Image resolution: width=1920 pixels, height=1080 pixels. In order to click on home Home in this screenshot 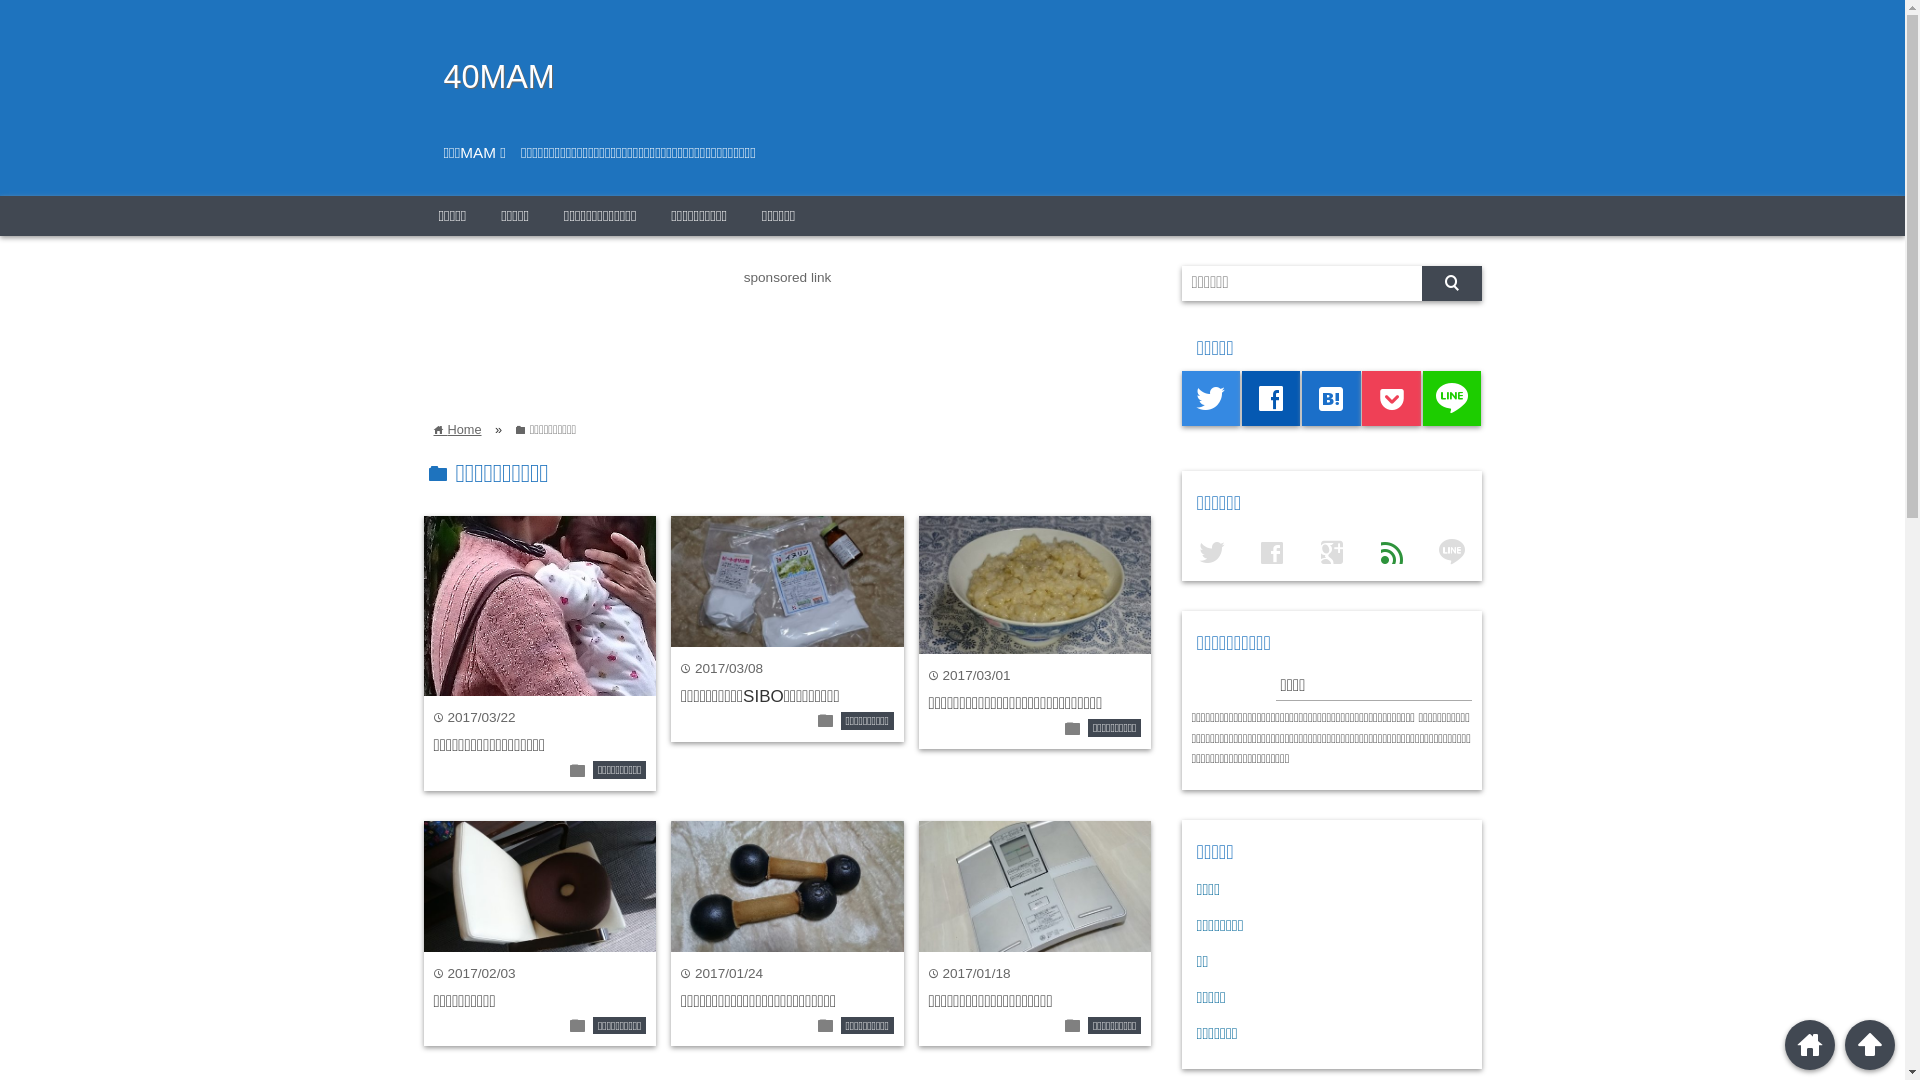, I will do `click(458, 430)`.